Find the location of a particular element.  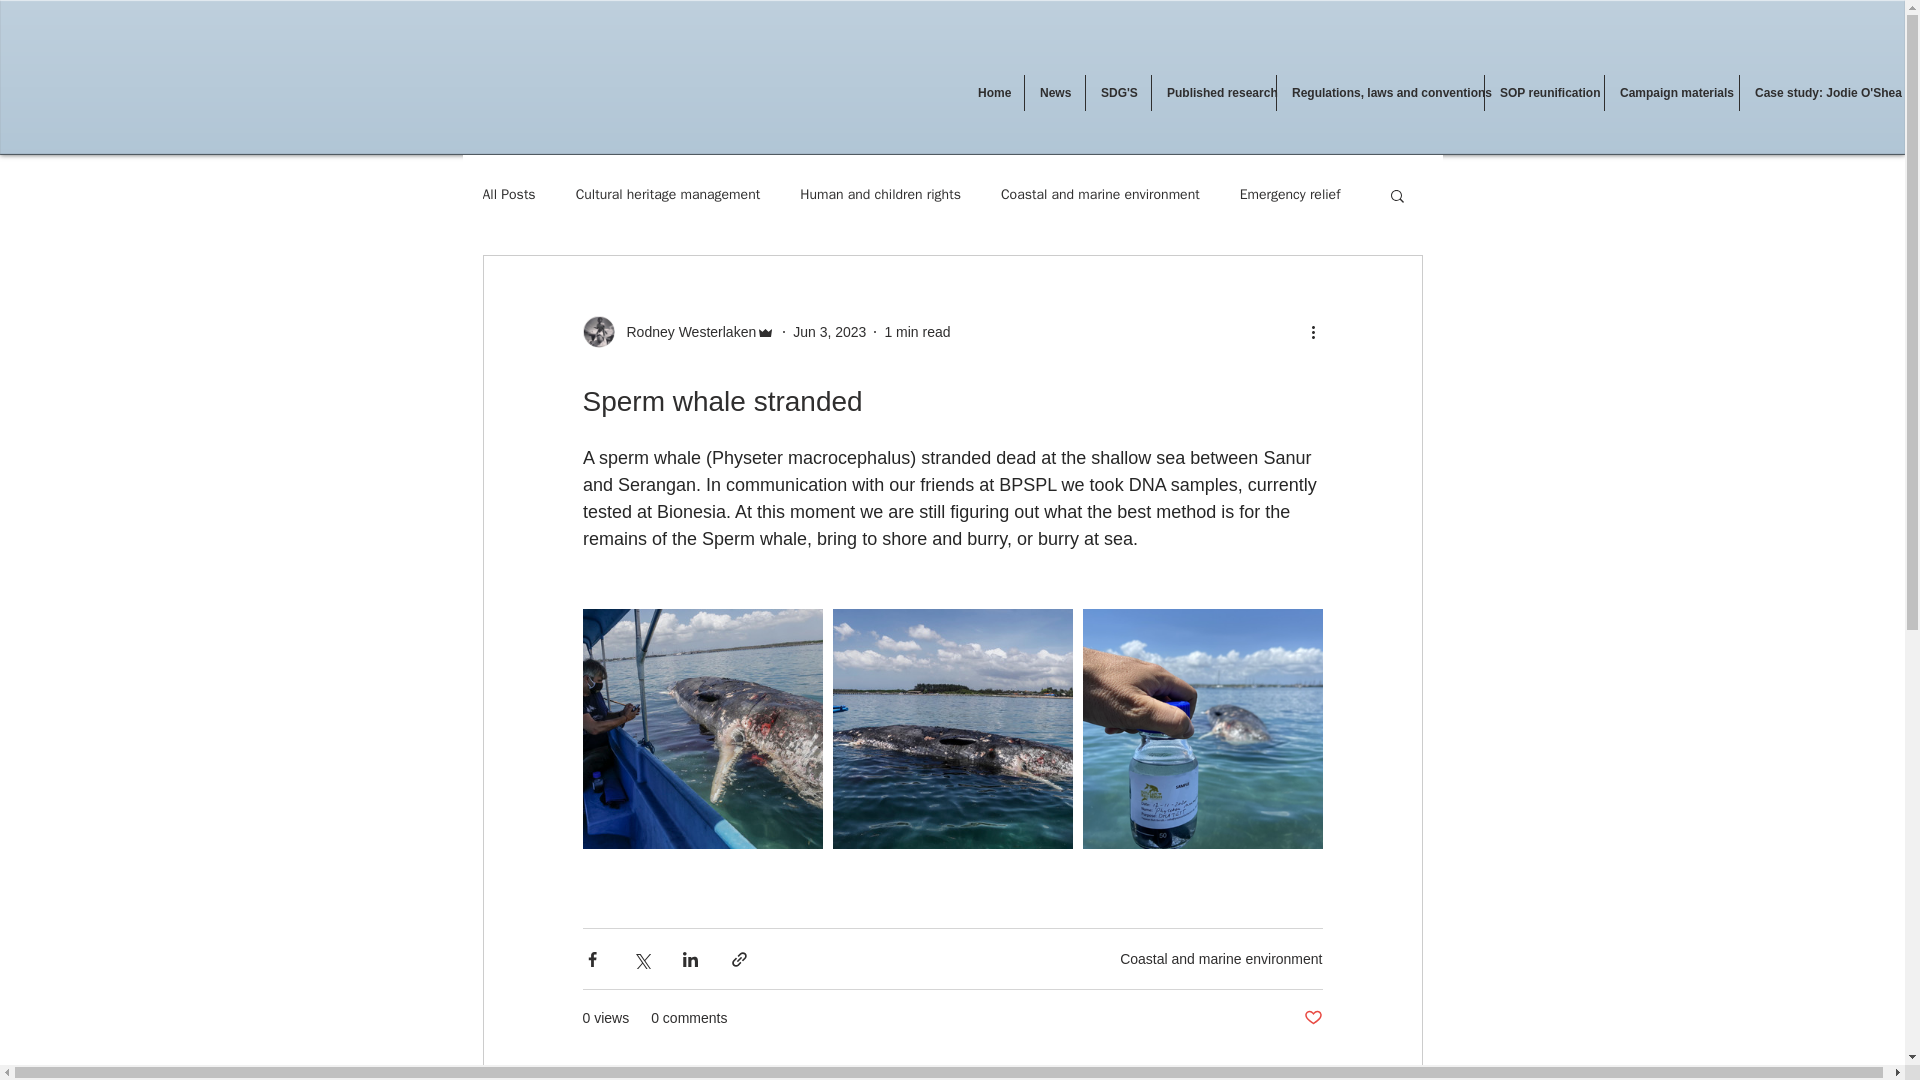

Home is located at coordinates (993, 92).